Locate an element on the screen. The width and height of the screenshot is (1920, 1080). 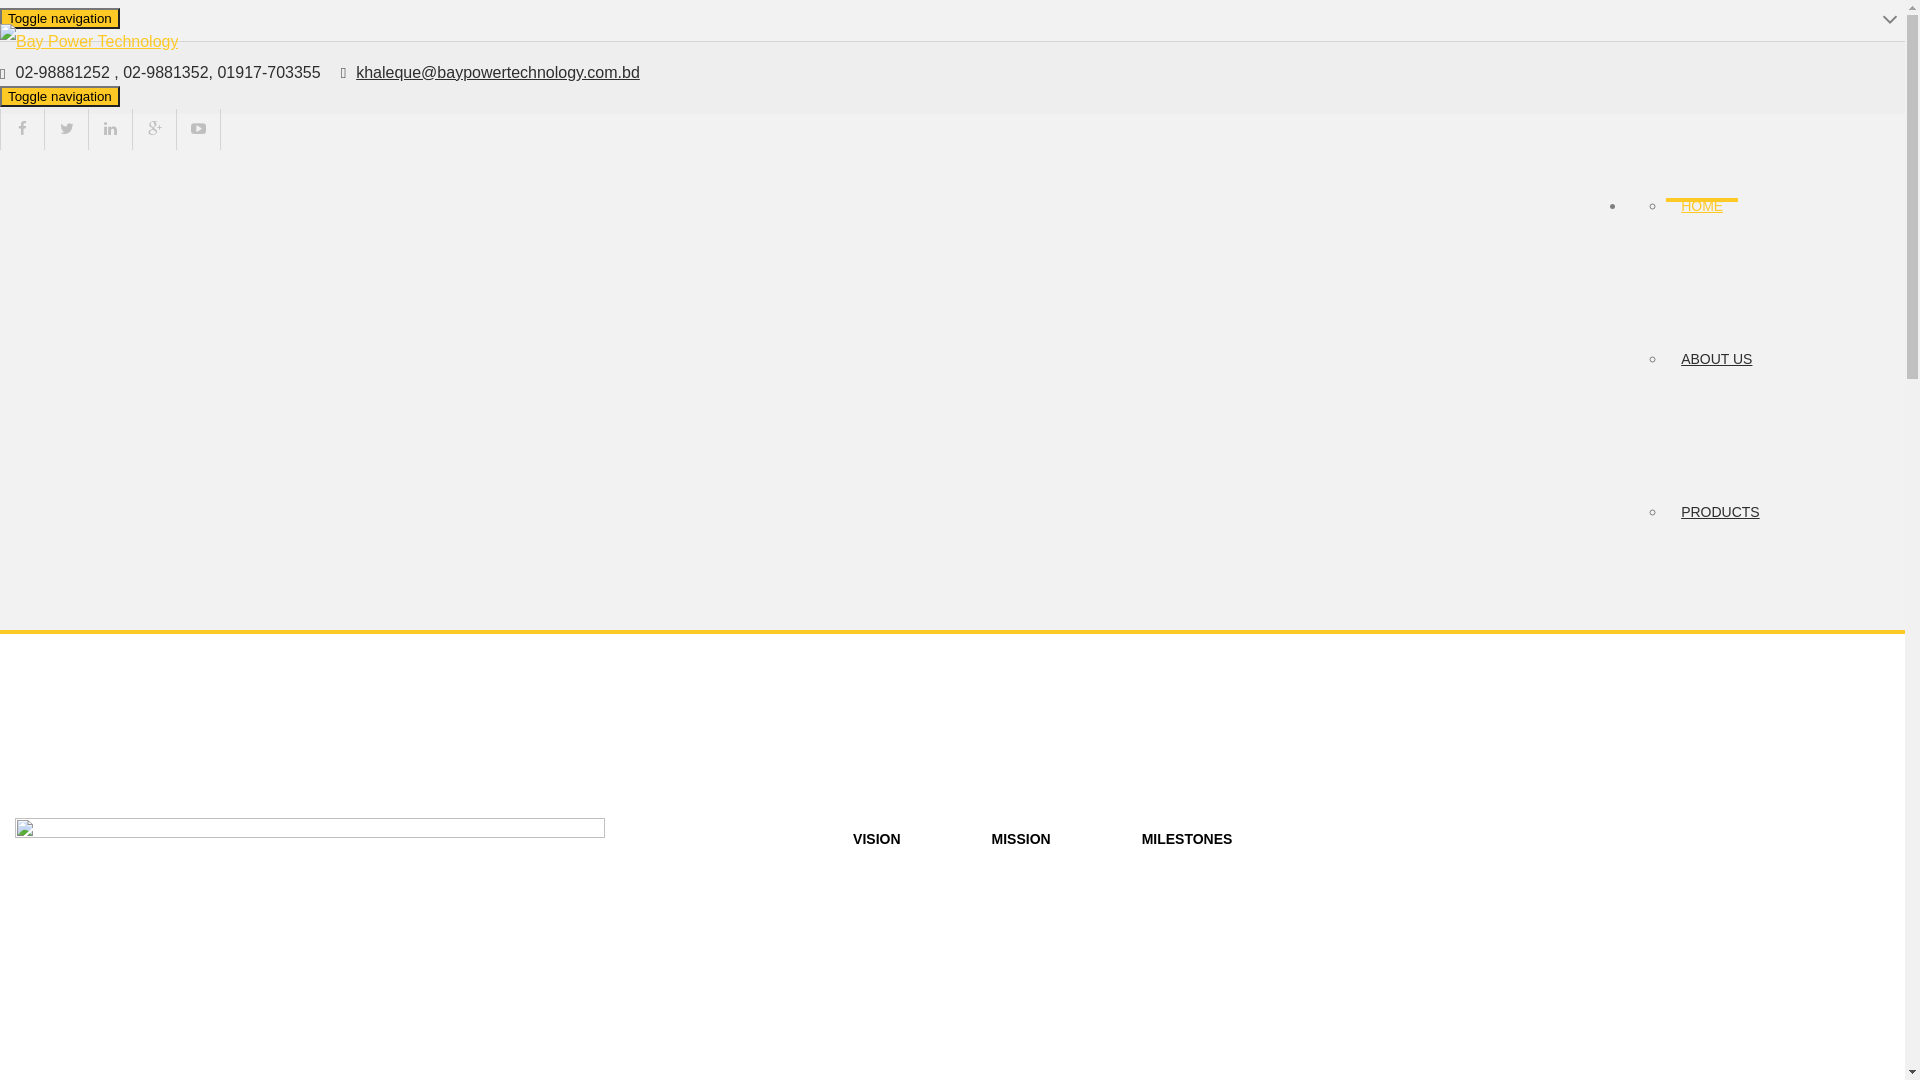
Customer Satisfaction is located at coordinates (89, 60).